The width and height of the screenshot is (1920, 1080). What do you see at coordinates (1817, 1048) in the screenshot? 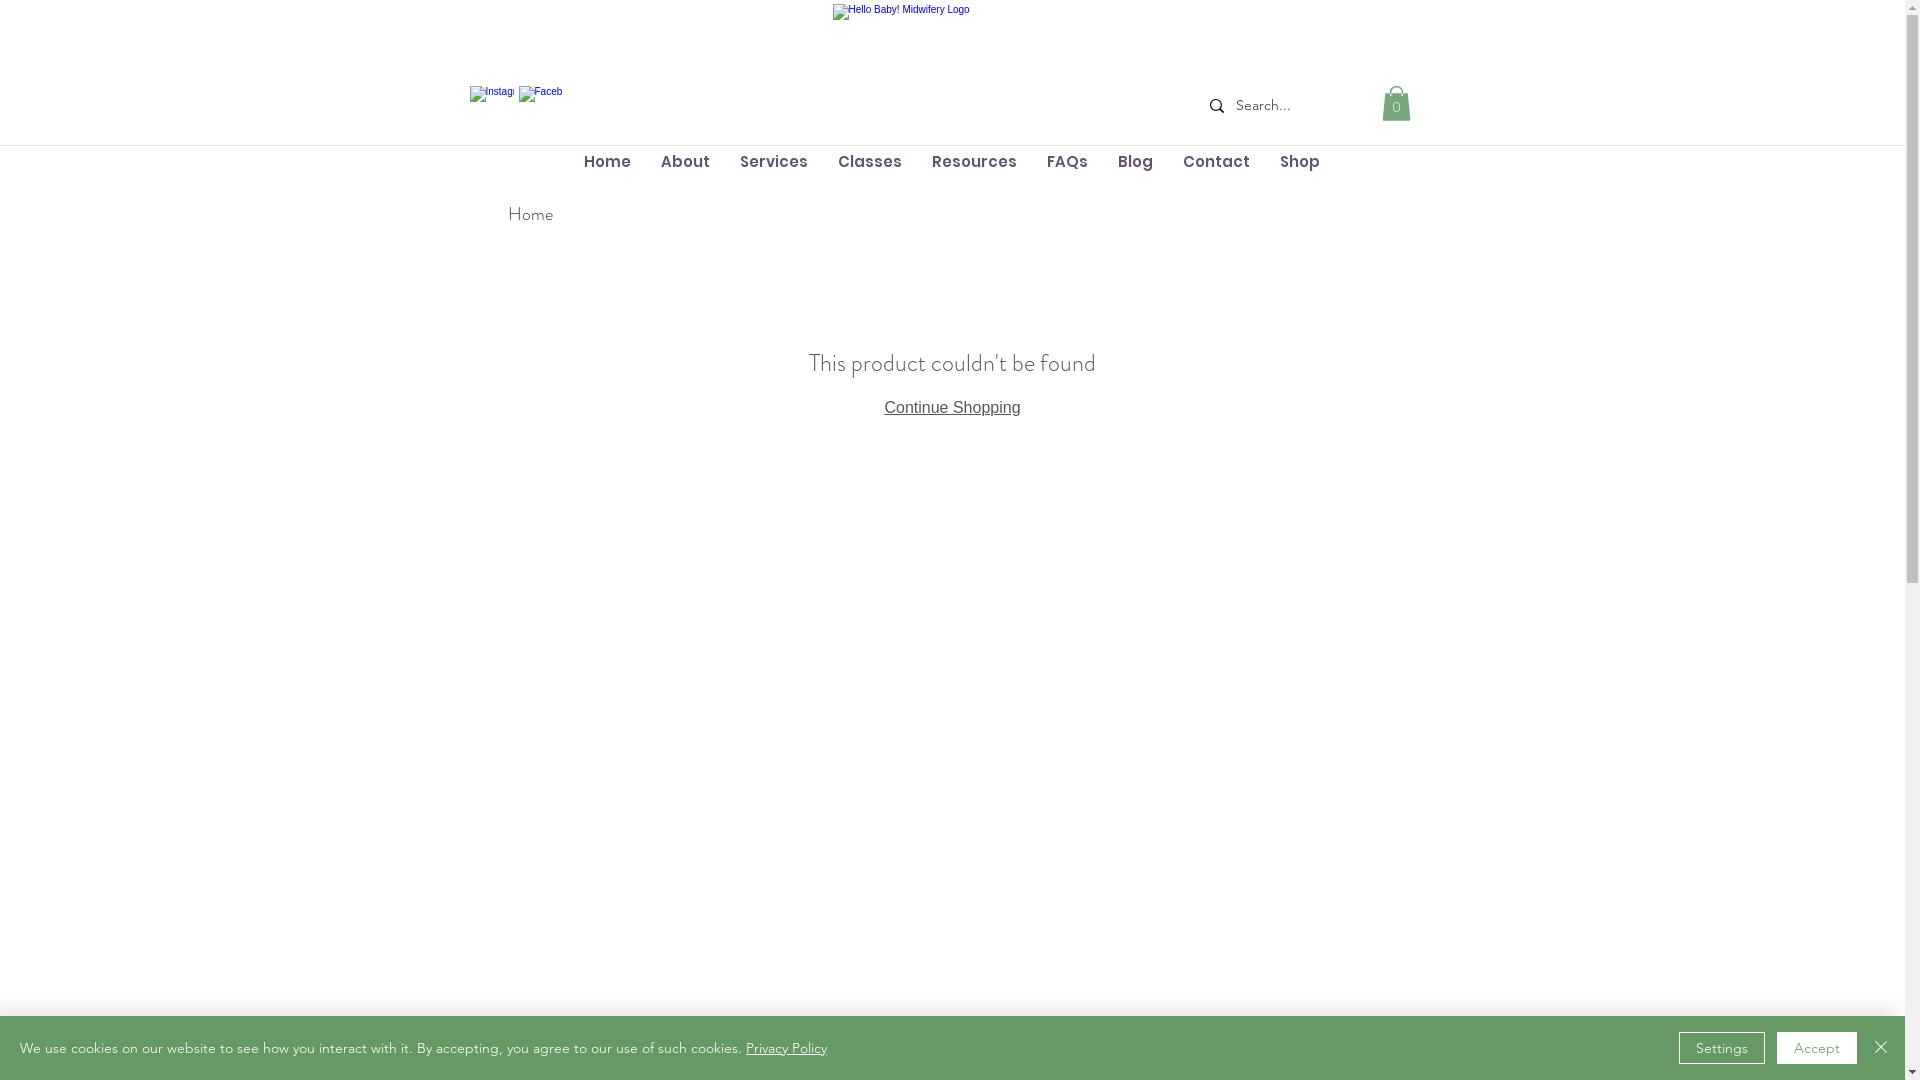
I see `Accept` at bounding box center [1817, 1048].